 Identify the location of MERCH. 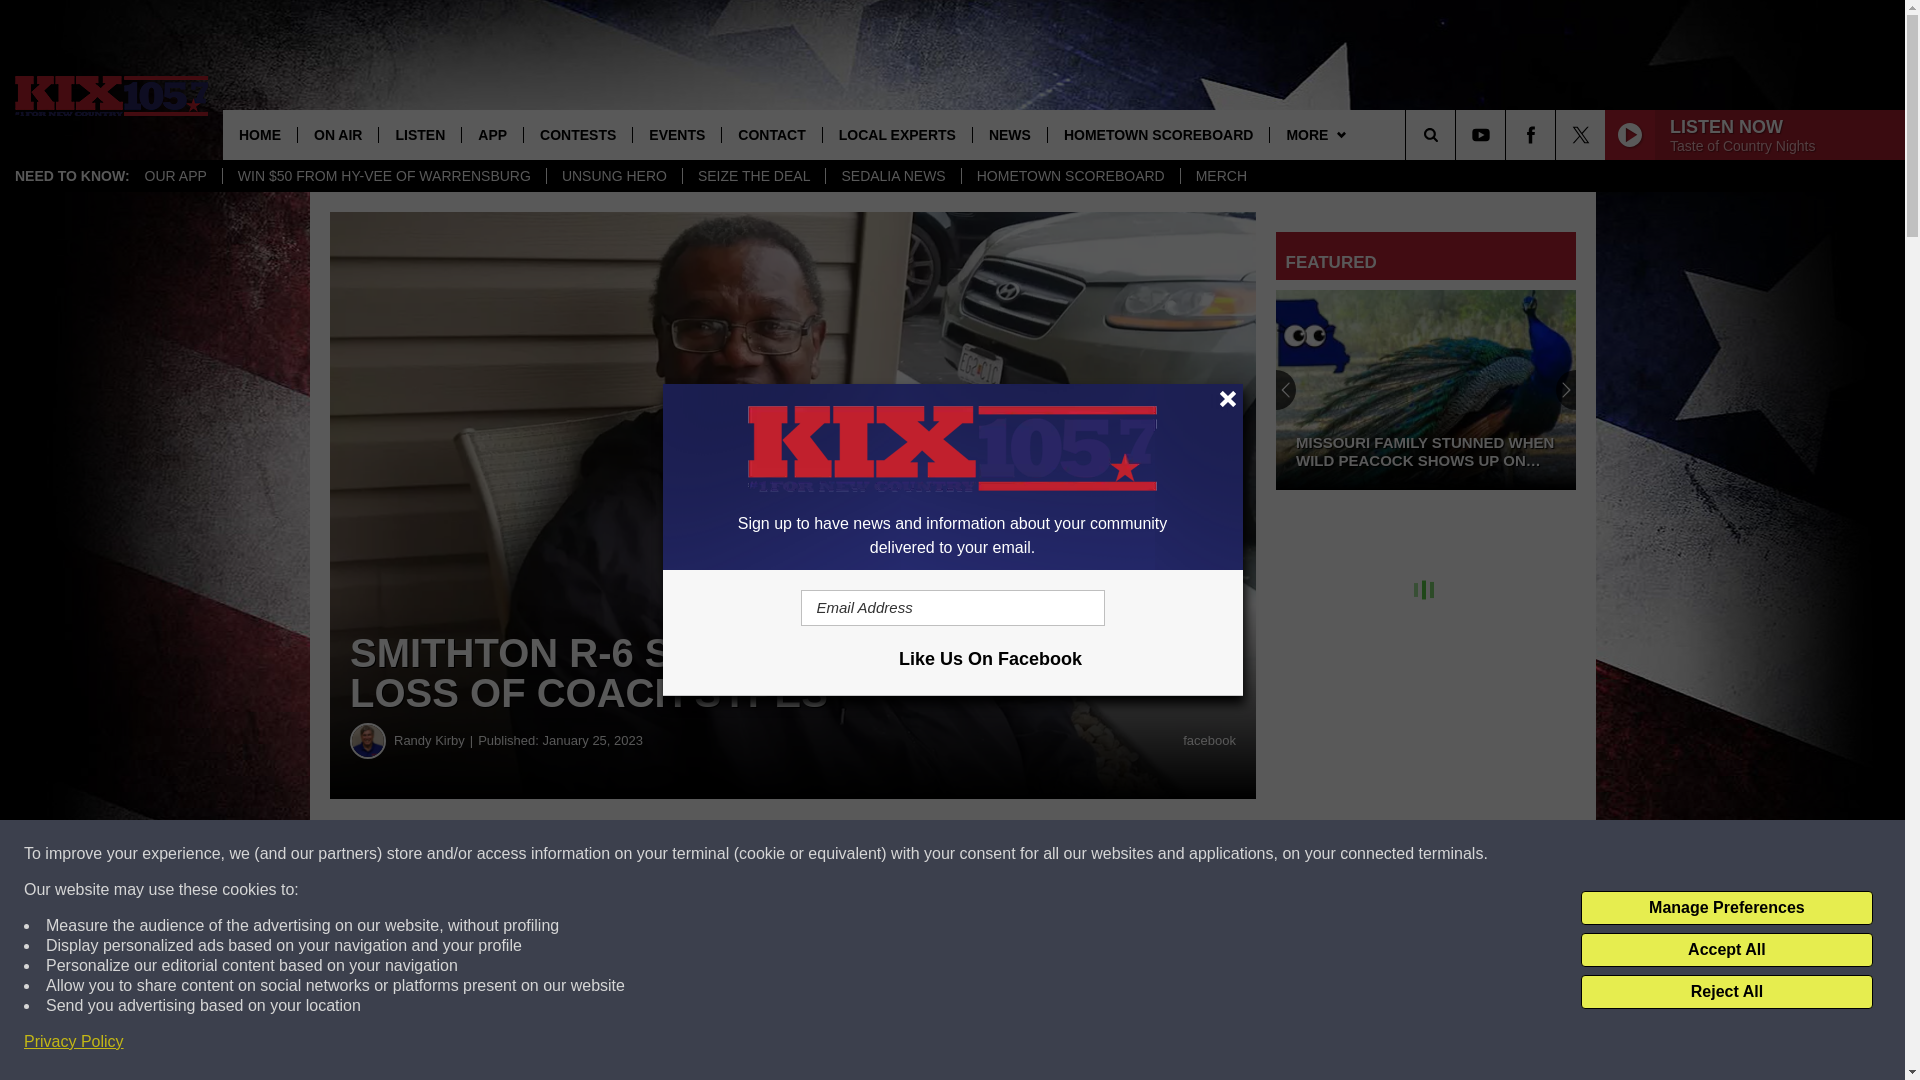
(1220, 176).